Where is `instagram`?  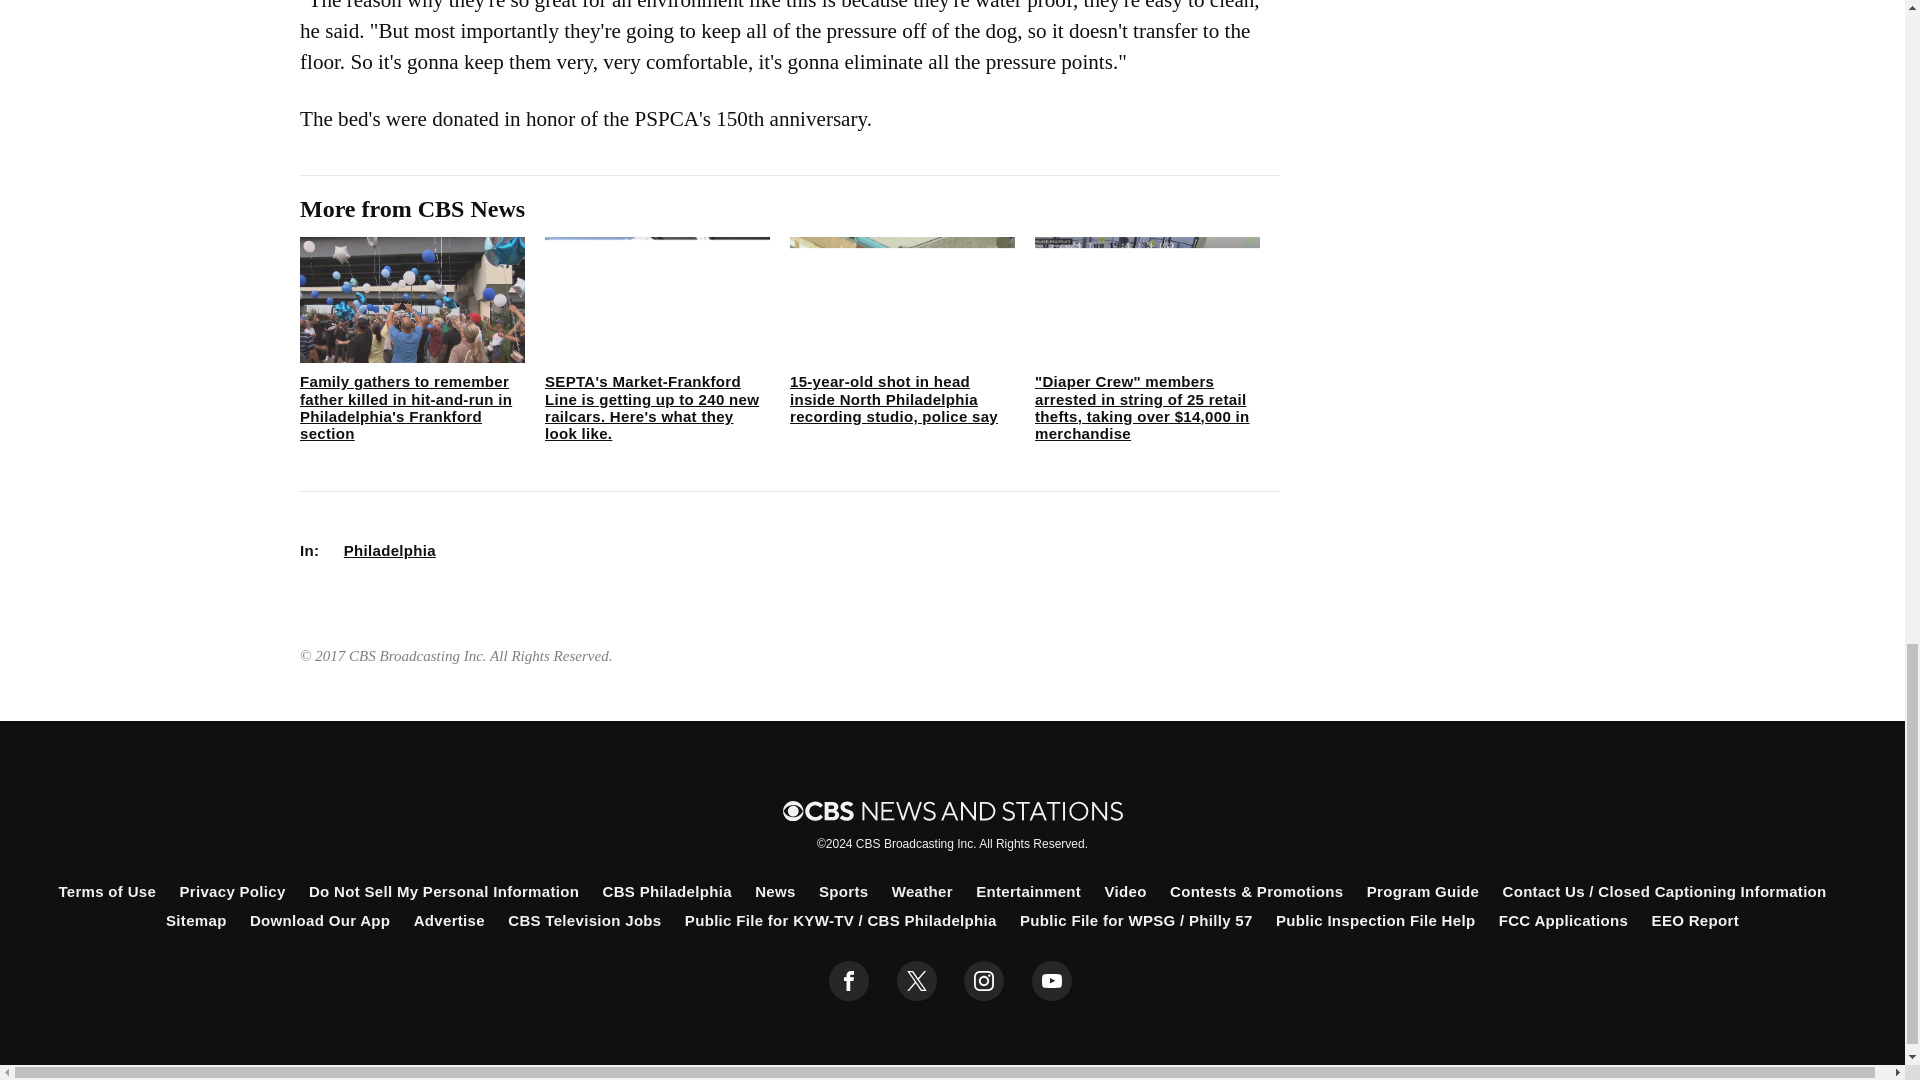
instagram is located at coordinates (984, 981).